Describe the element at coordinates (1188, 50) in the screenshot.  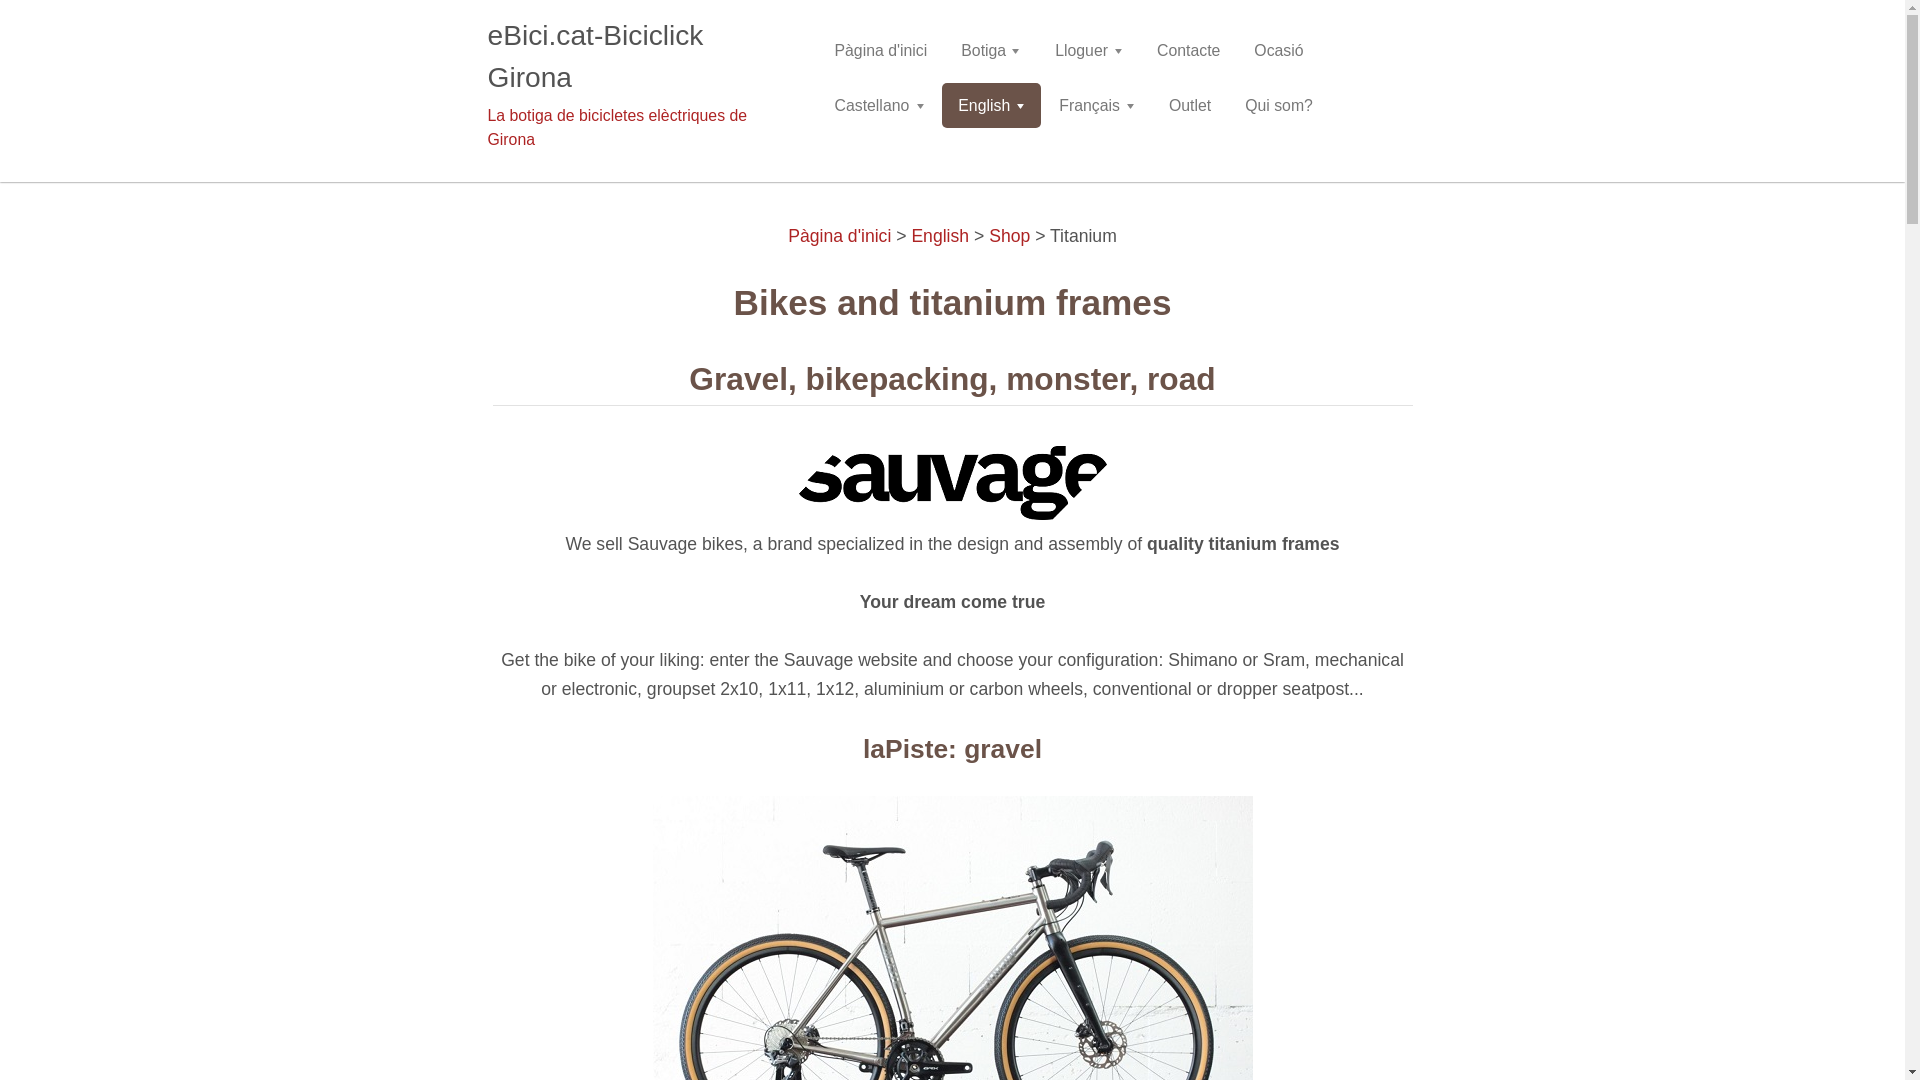
I see `Contacte` at that location.